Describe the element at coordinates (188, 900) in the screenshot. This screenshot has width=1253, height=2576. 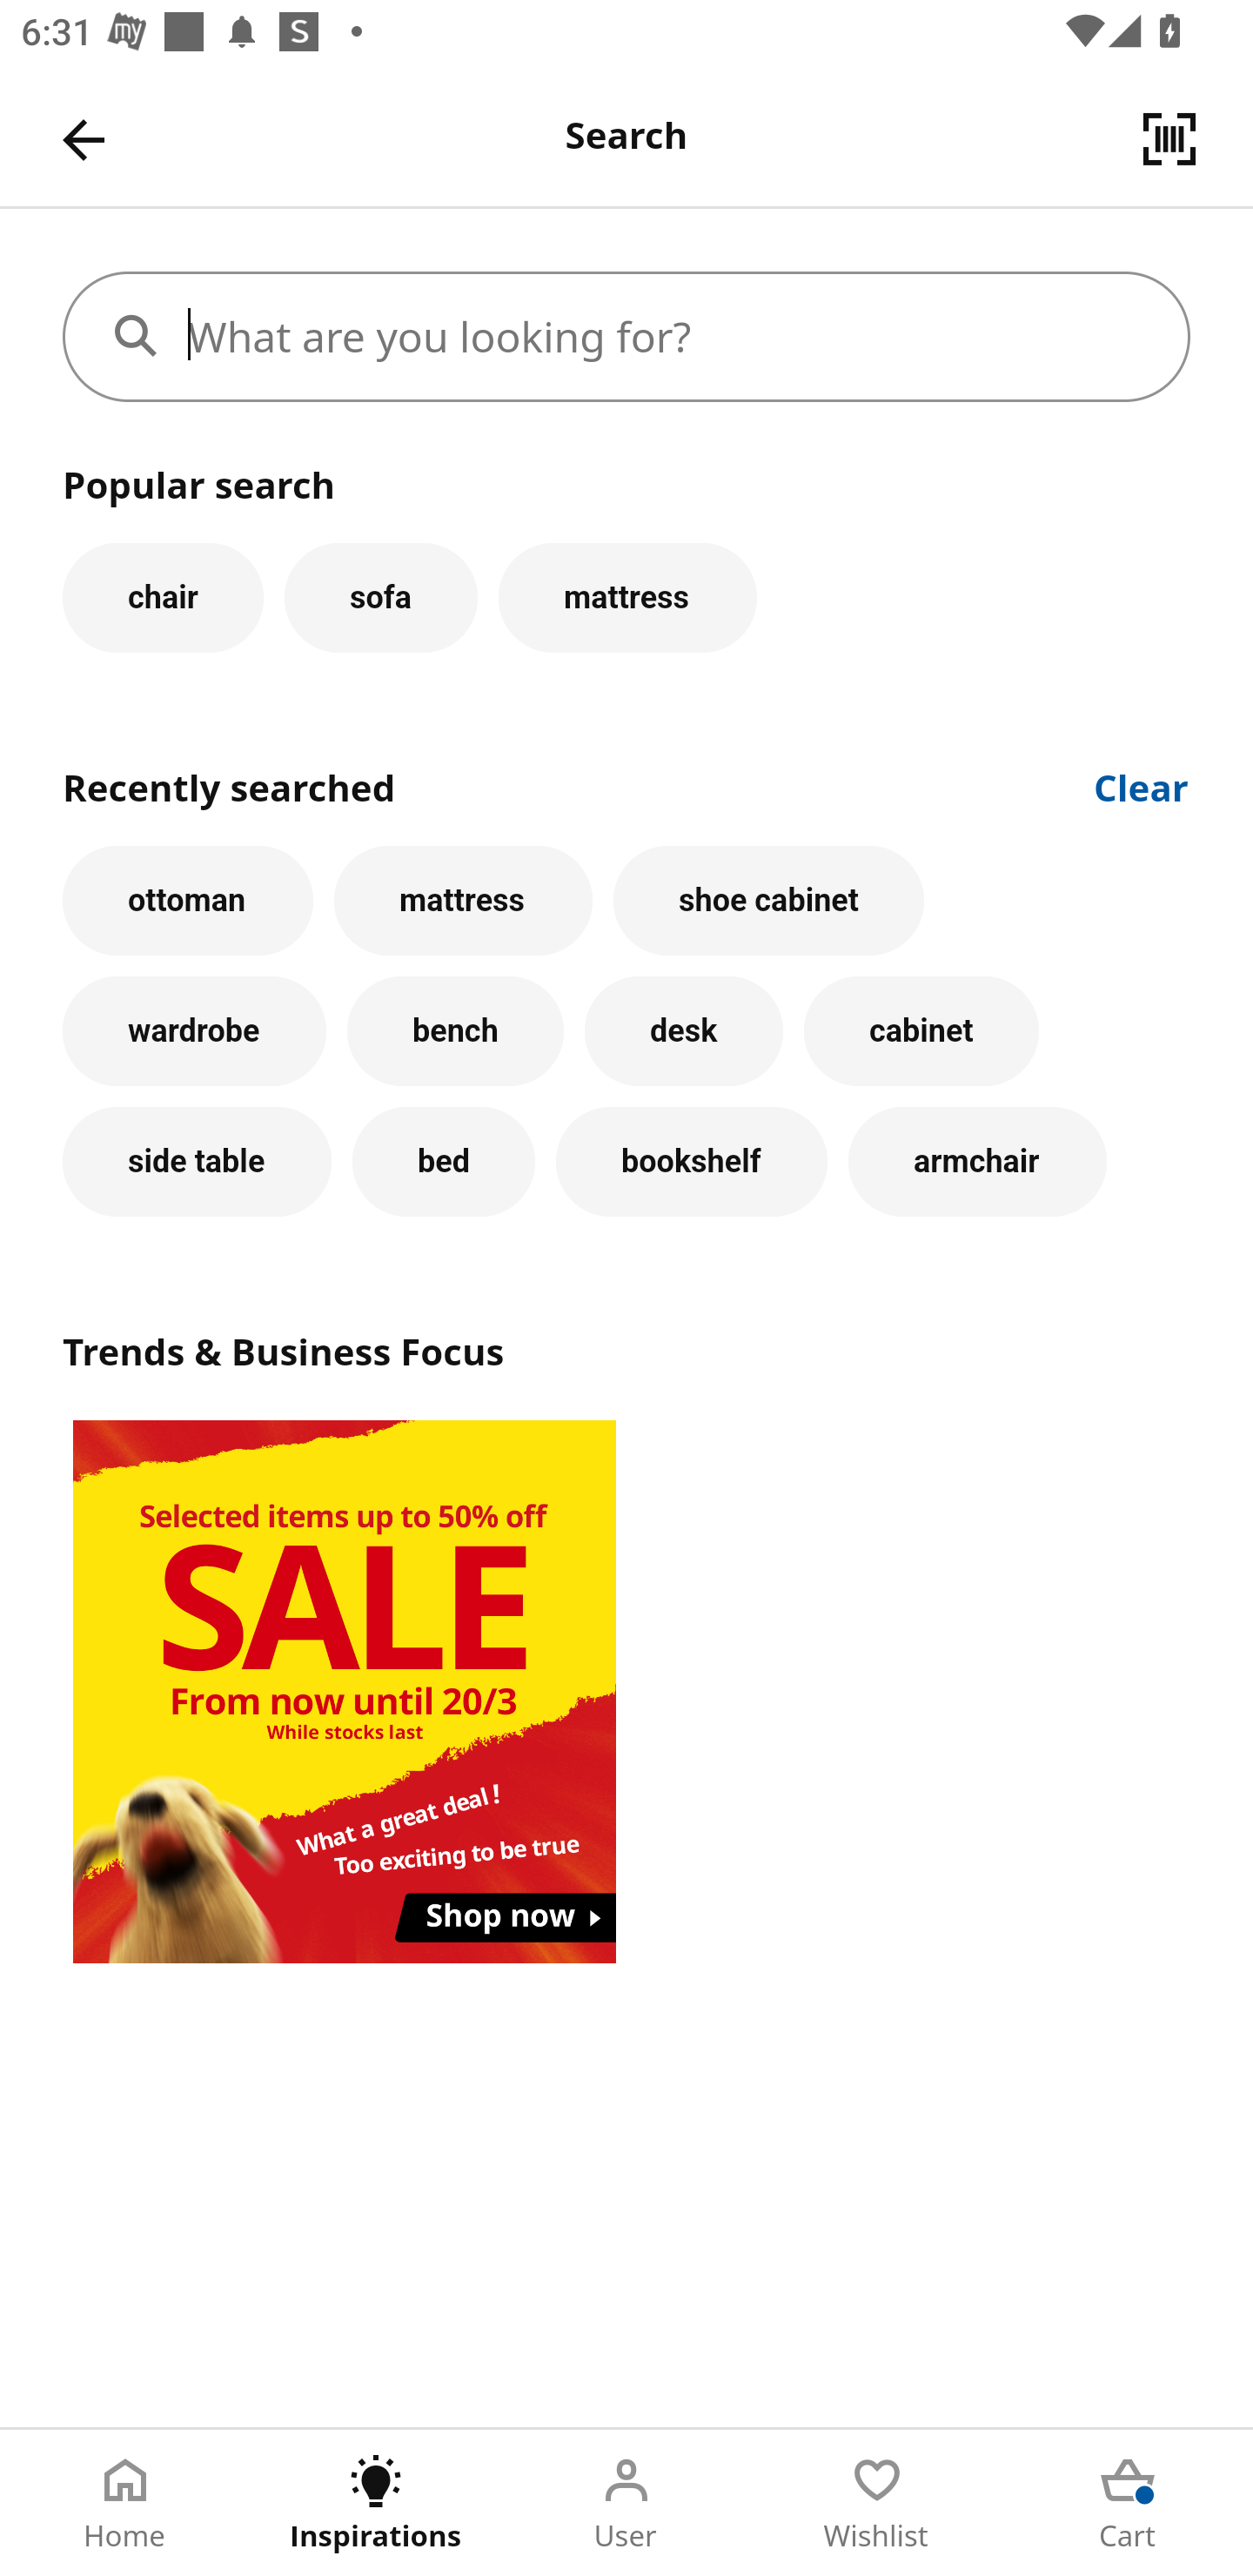
I see `ottoman` at that location.